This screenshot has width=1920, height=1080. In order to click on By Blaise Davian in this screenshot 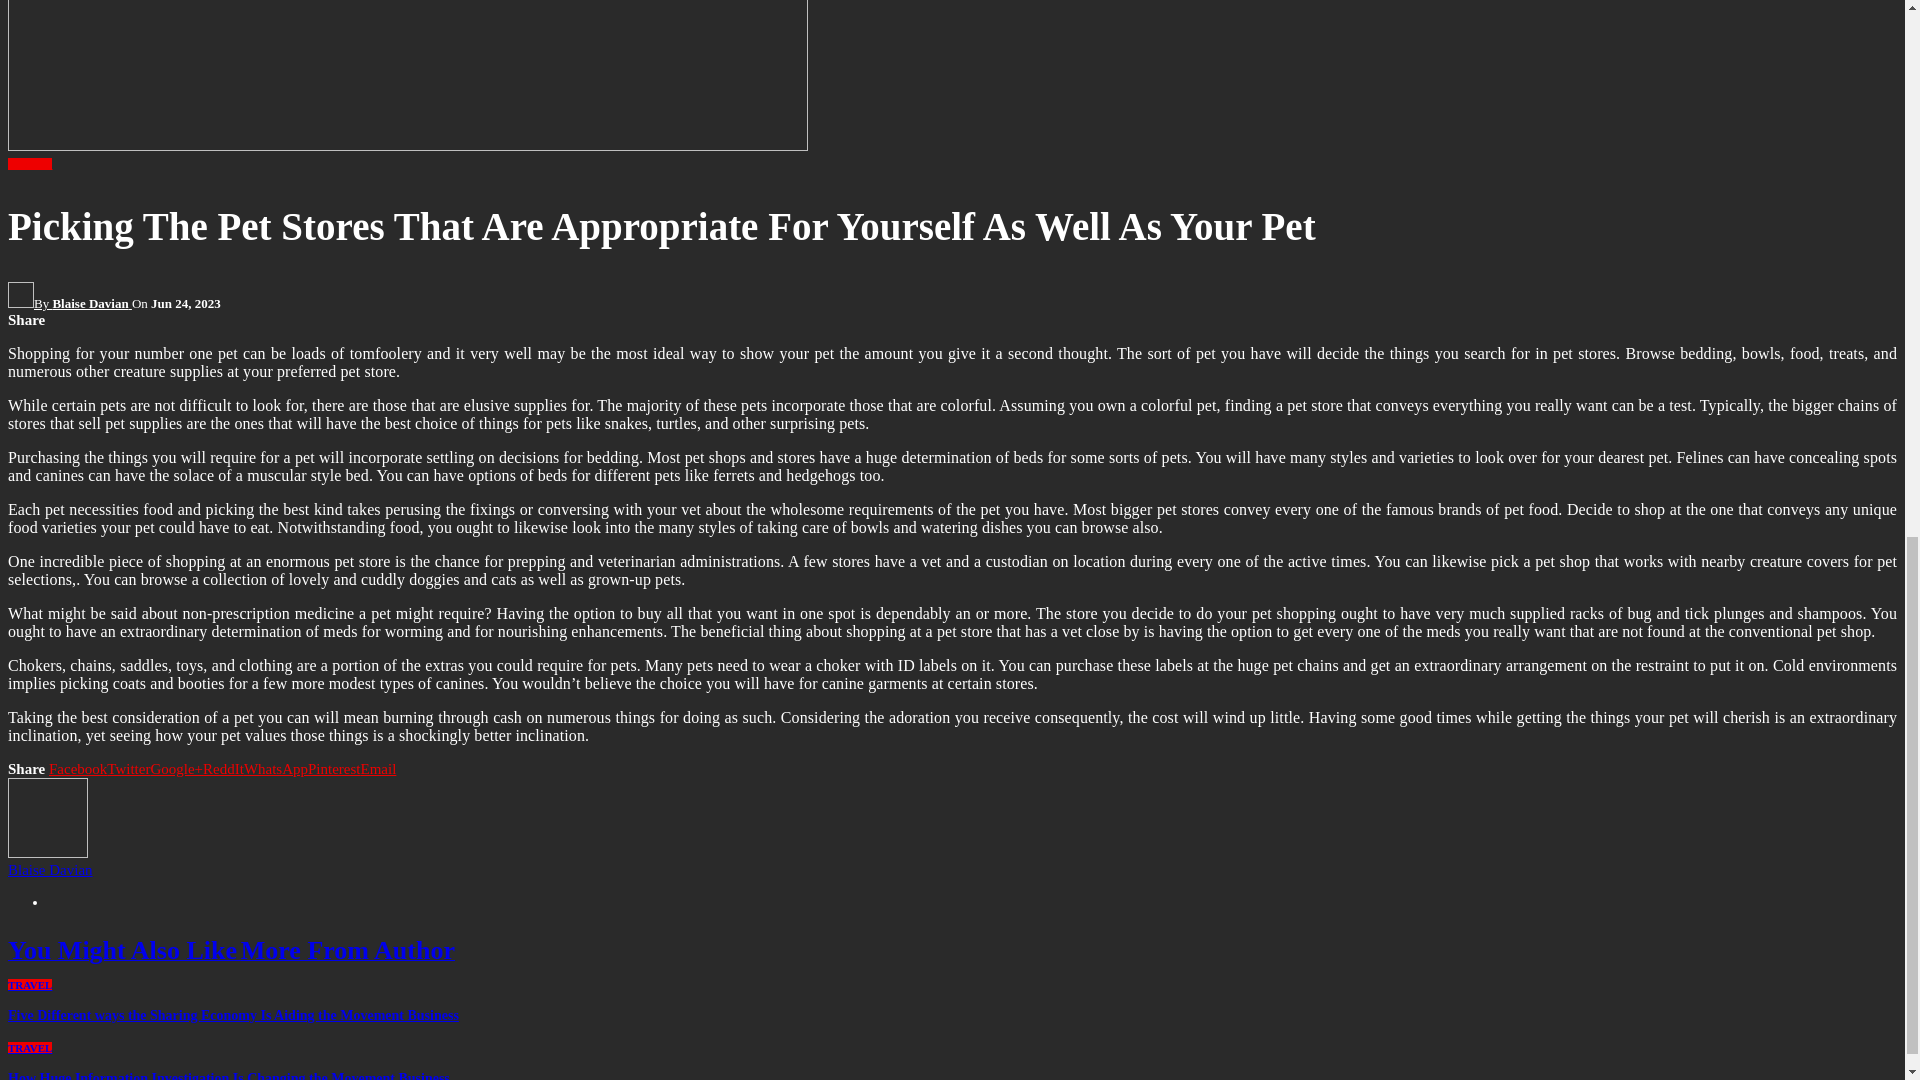, I will do `click(70, 303)`.